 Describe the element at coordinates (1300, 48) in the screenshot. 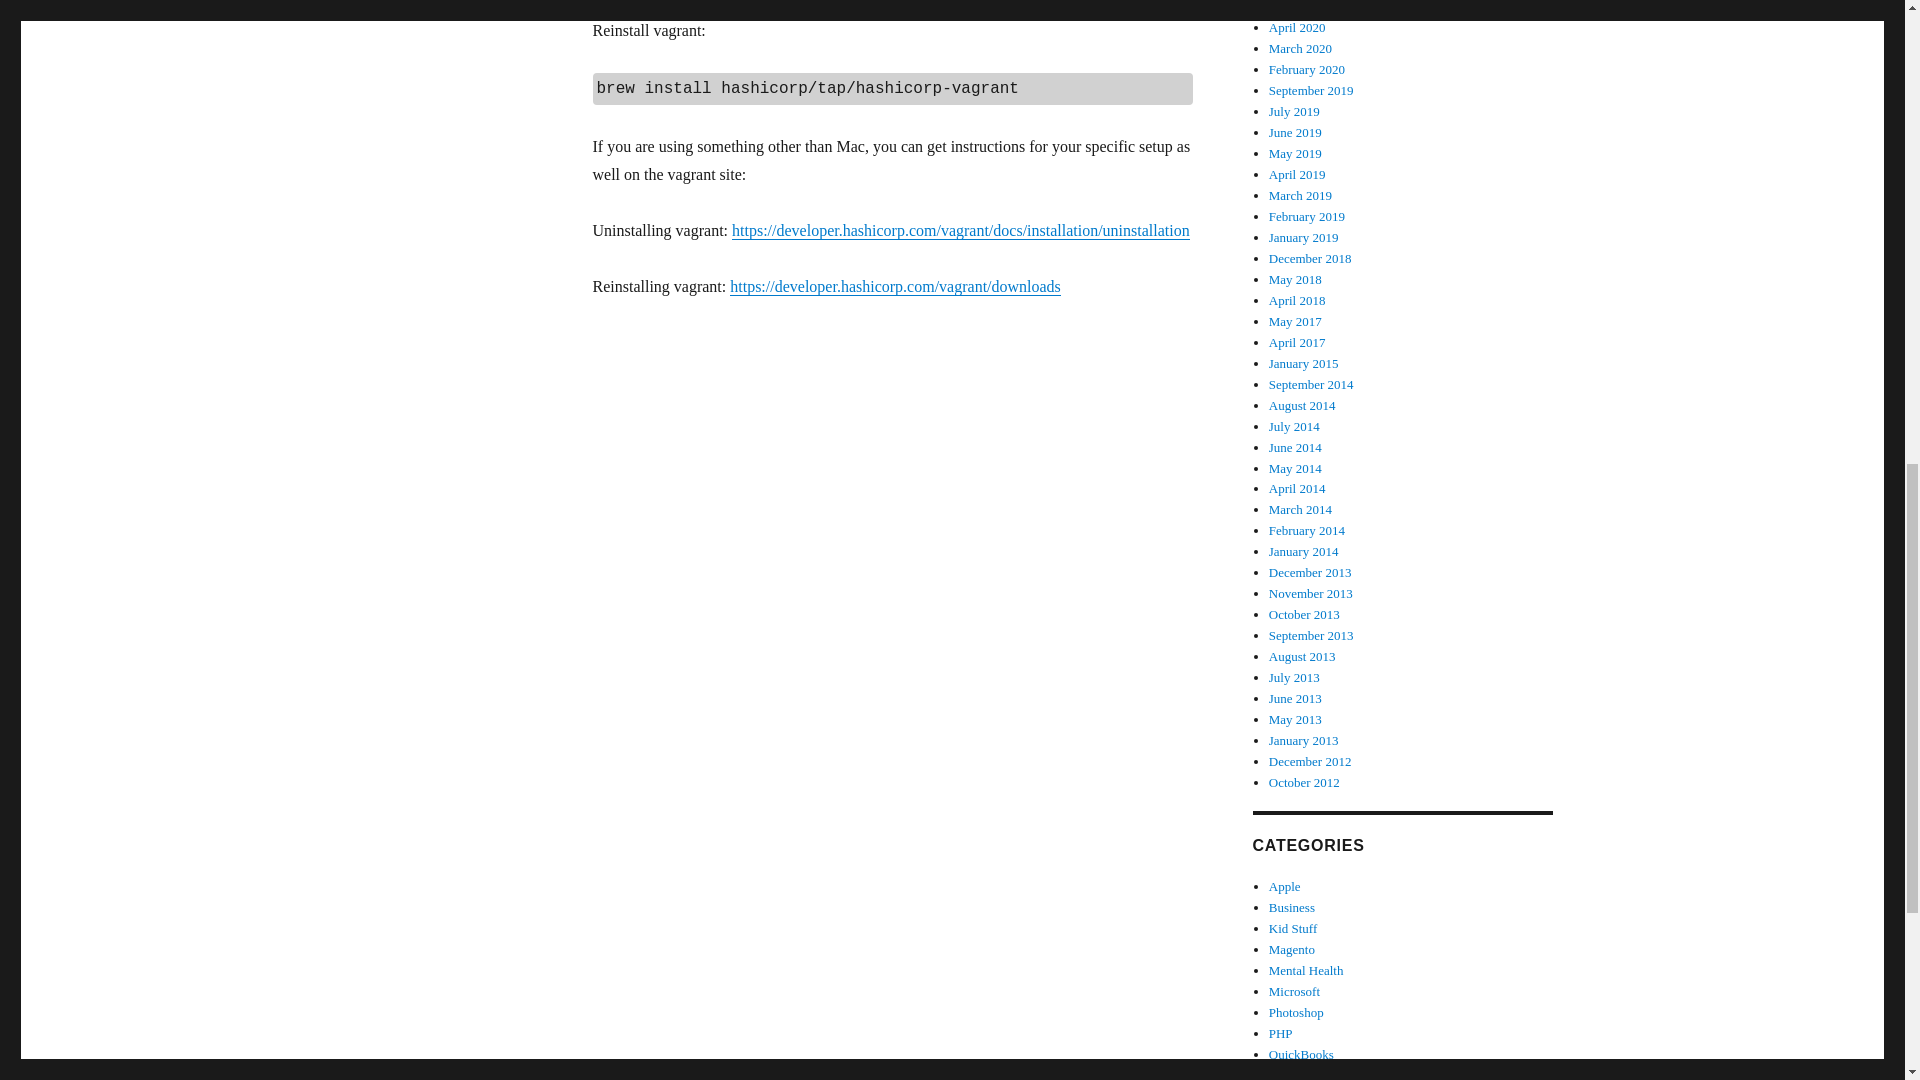

I see `March 2020` at that location.